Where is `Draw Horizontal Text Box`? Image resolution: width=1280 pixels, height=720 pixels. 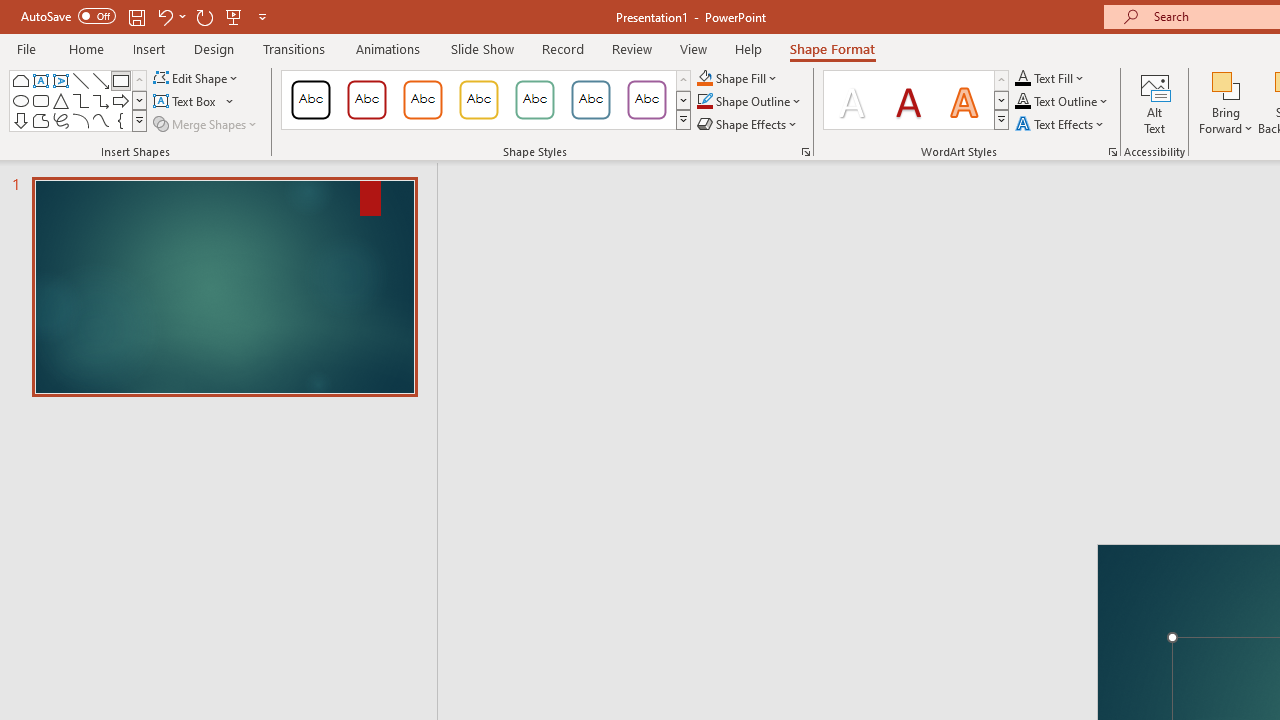 Draw Horizontal Text Box is located at coordinates (186, 102).